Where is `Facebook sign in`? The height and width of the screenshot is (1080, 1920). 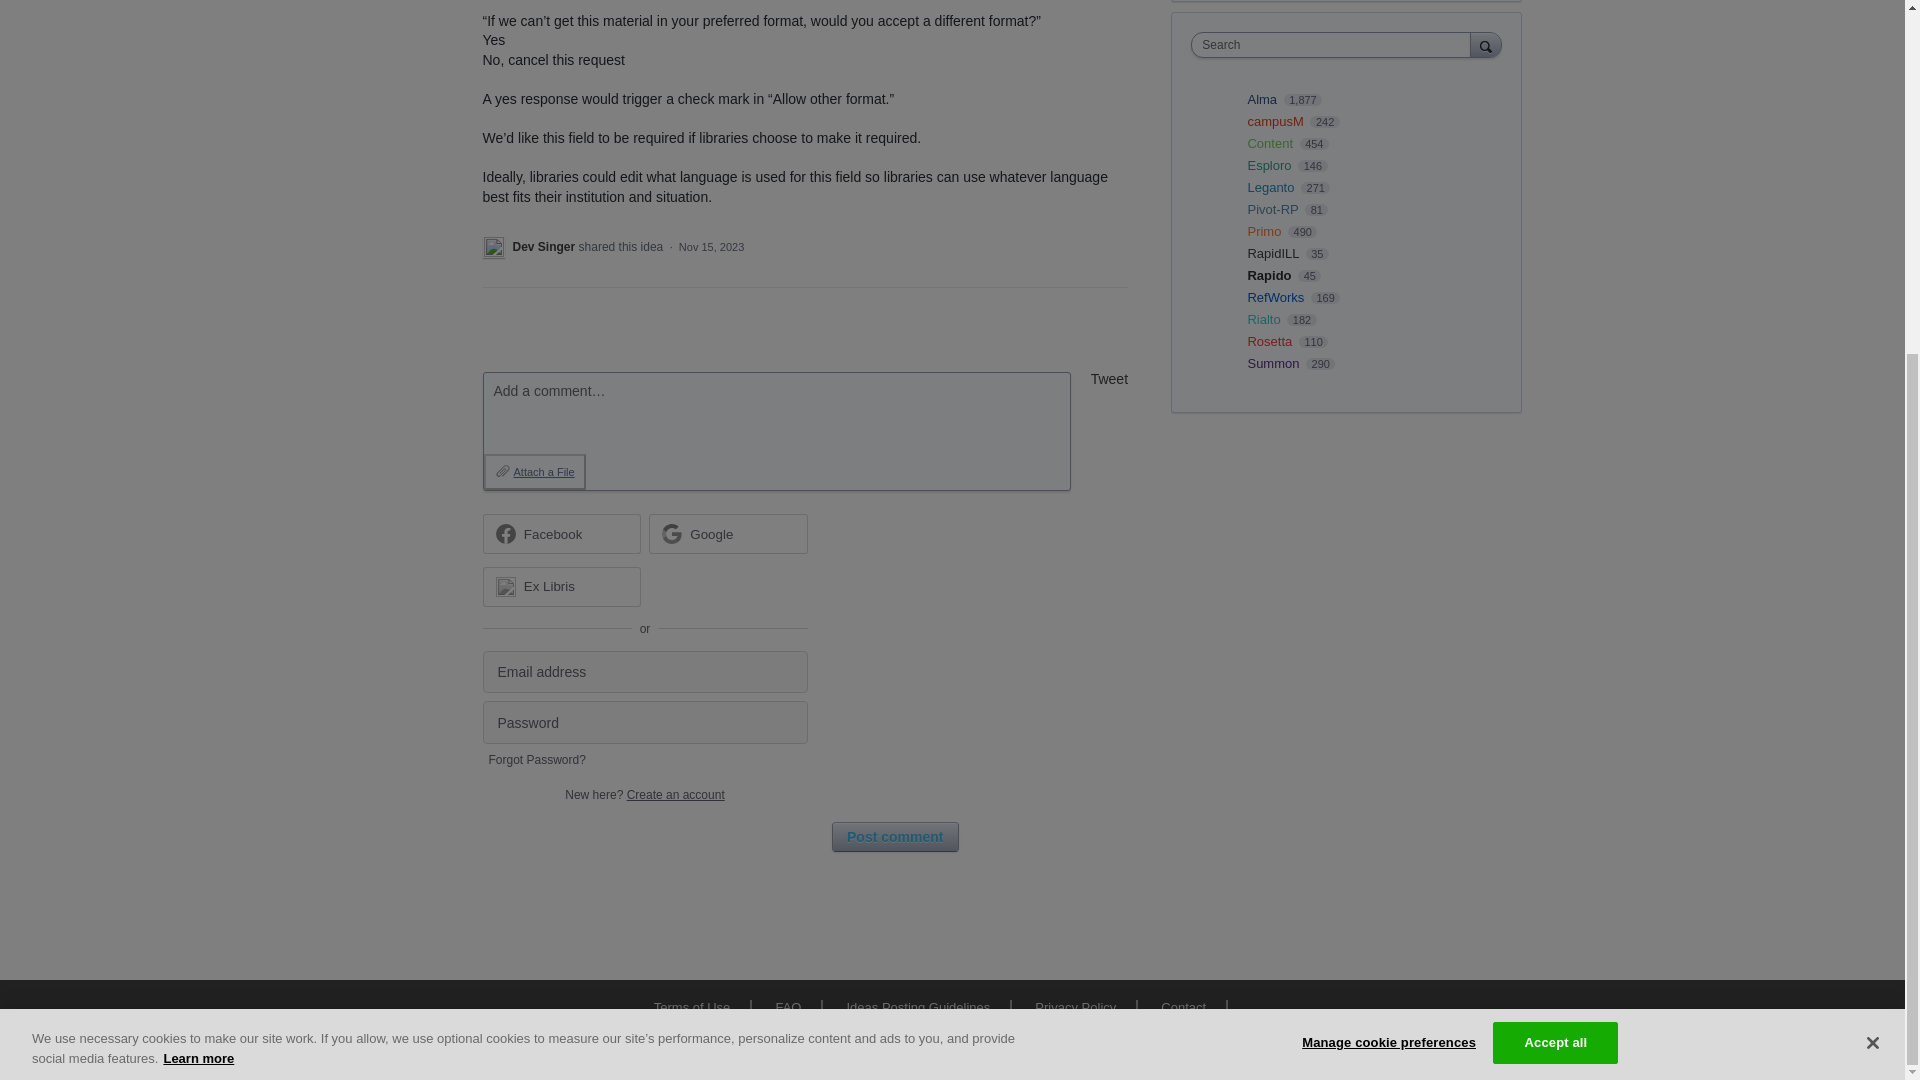
Facebook sign in is located at coordinates (561, 534).